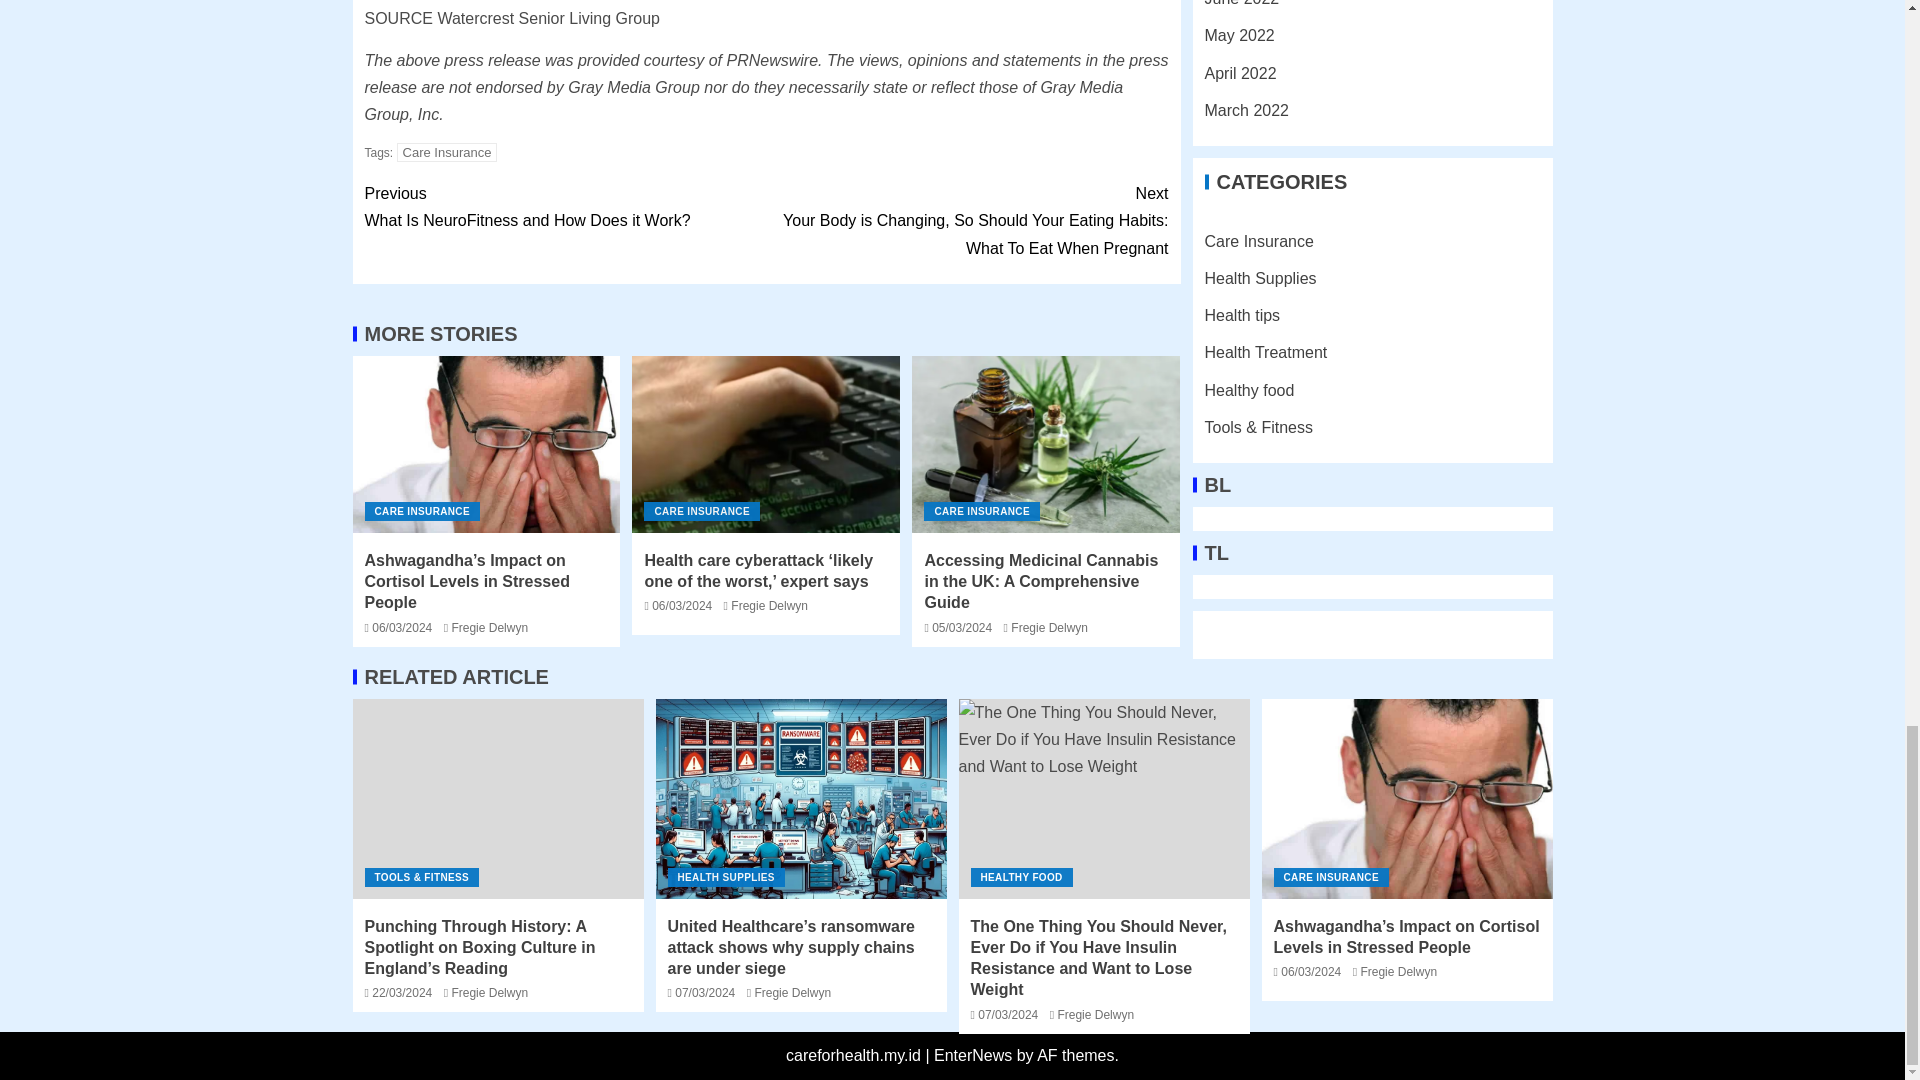 This screenshot has height=1080, width=1920. Describe the element at coordinates (565, 207) in the screenshot. I see `CARE INSURANCE` at that location.